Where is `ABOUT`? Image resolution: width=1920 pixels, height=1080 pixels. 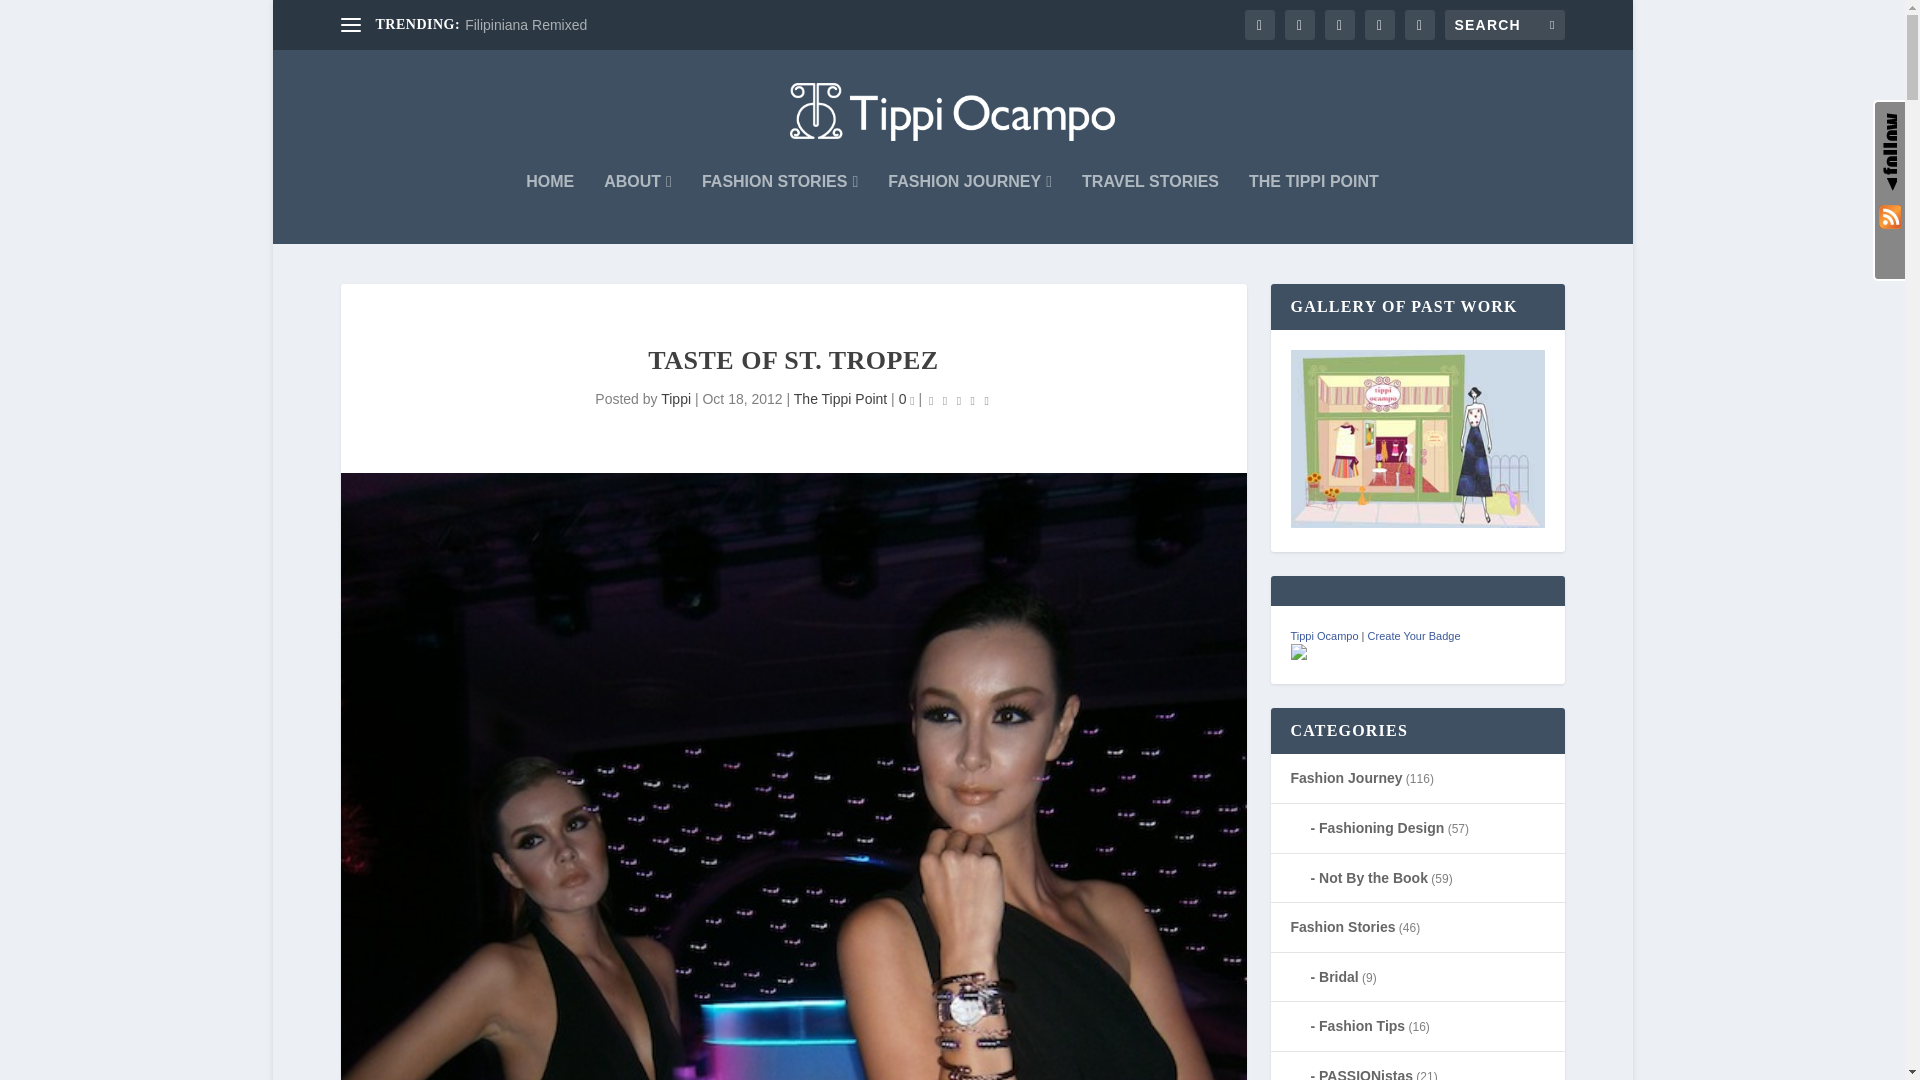
ABOUT is located at coordinates (638, 208).